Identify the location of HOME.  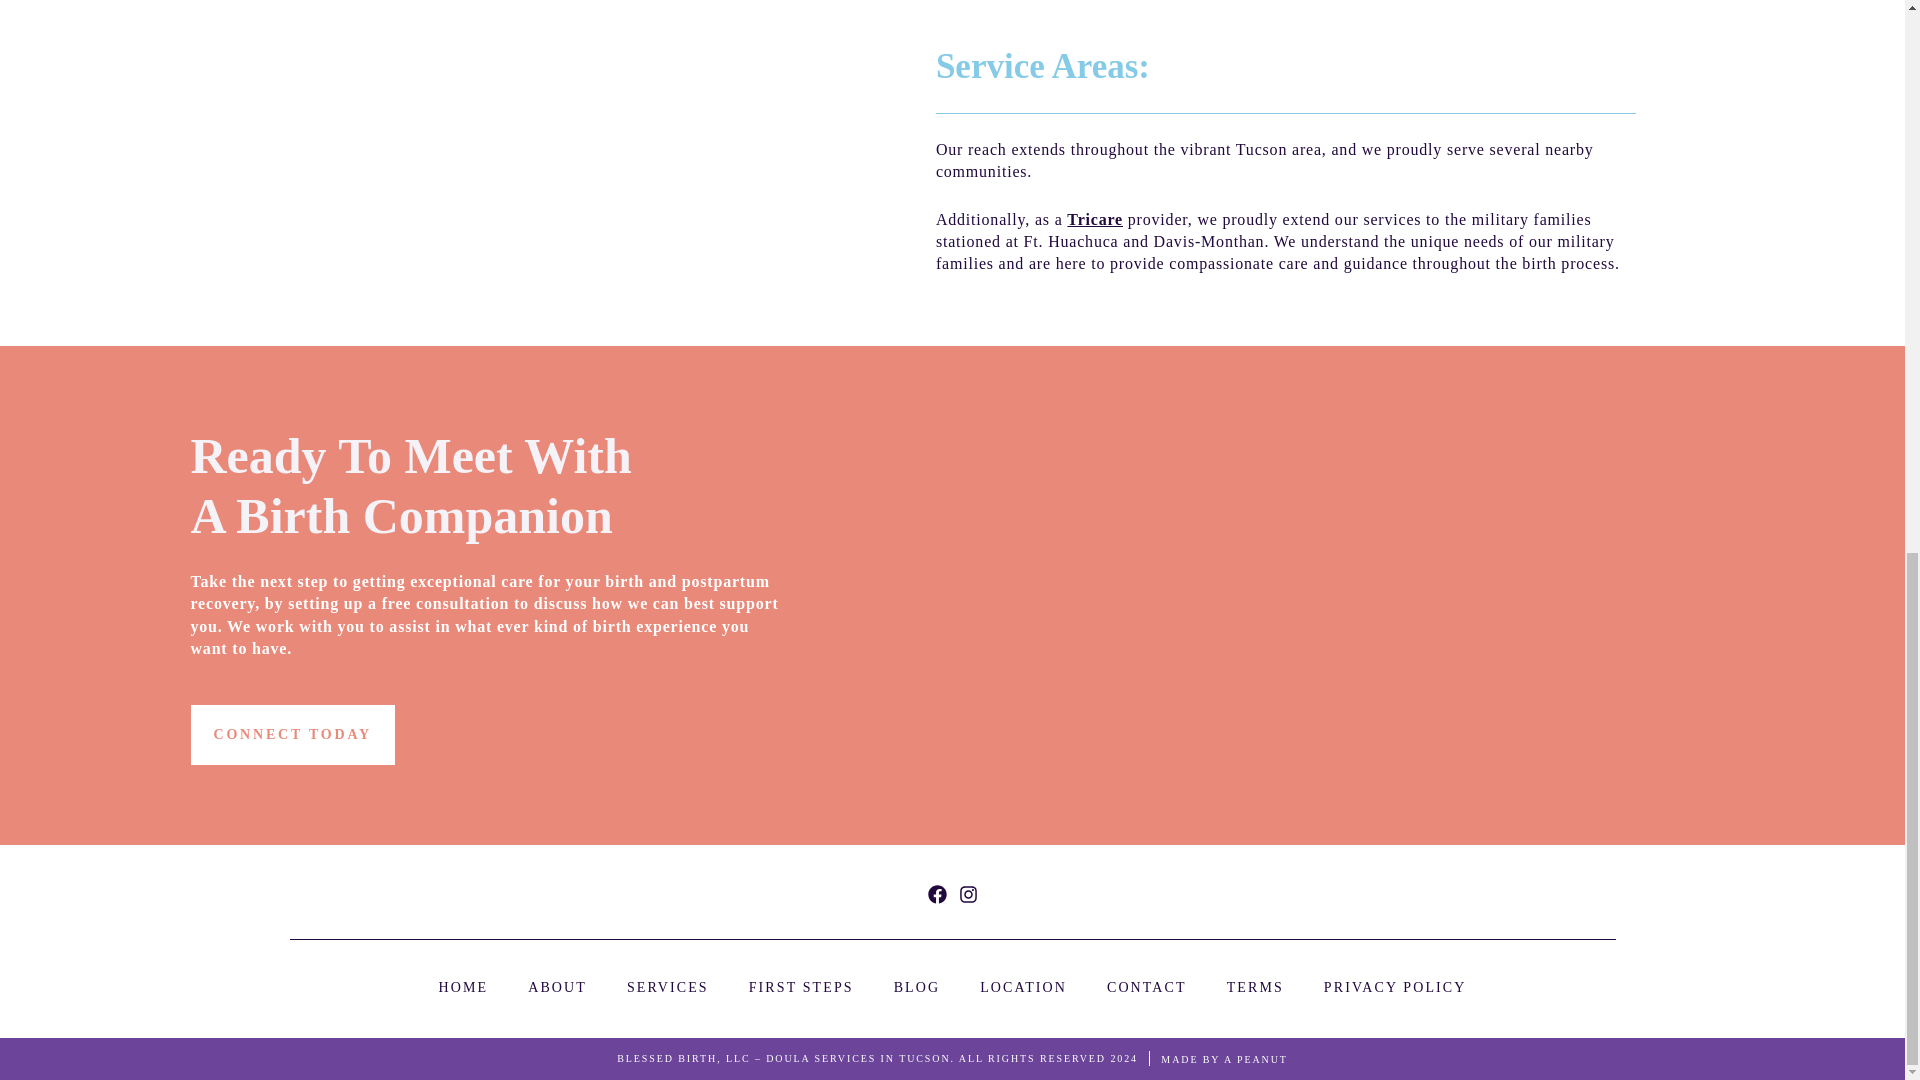
(464, 987).